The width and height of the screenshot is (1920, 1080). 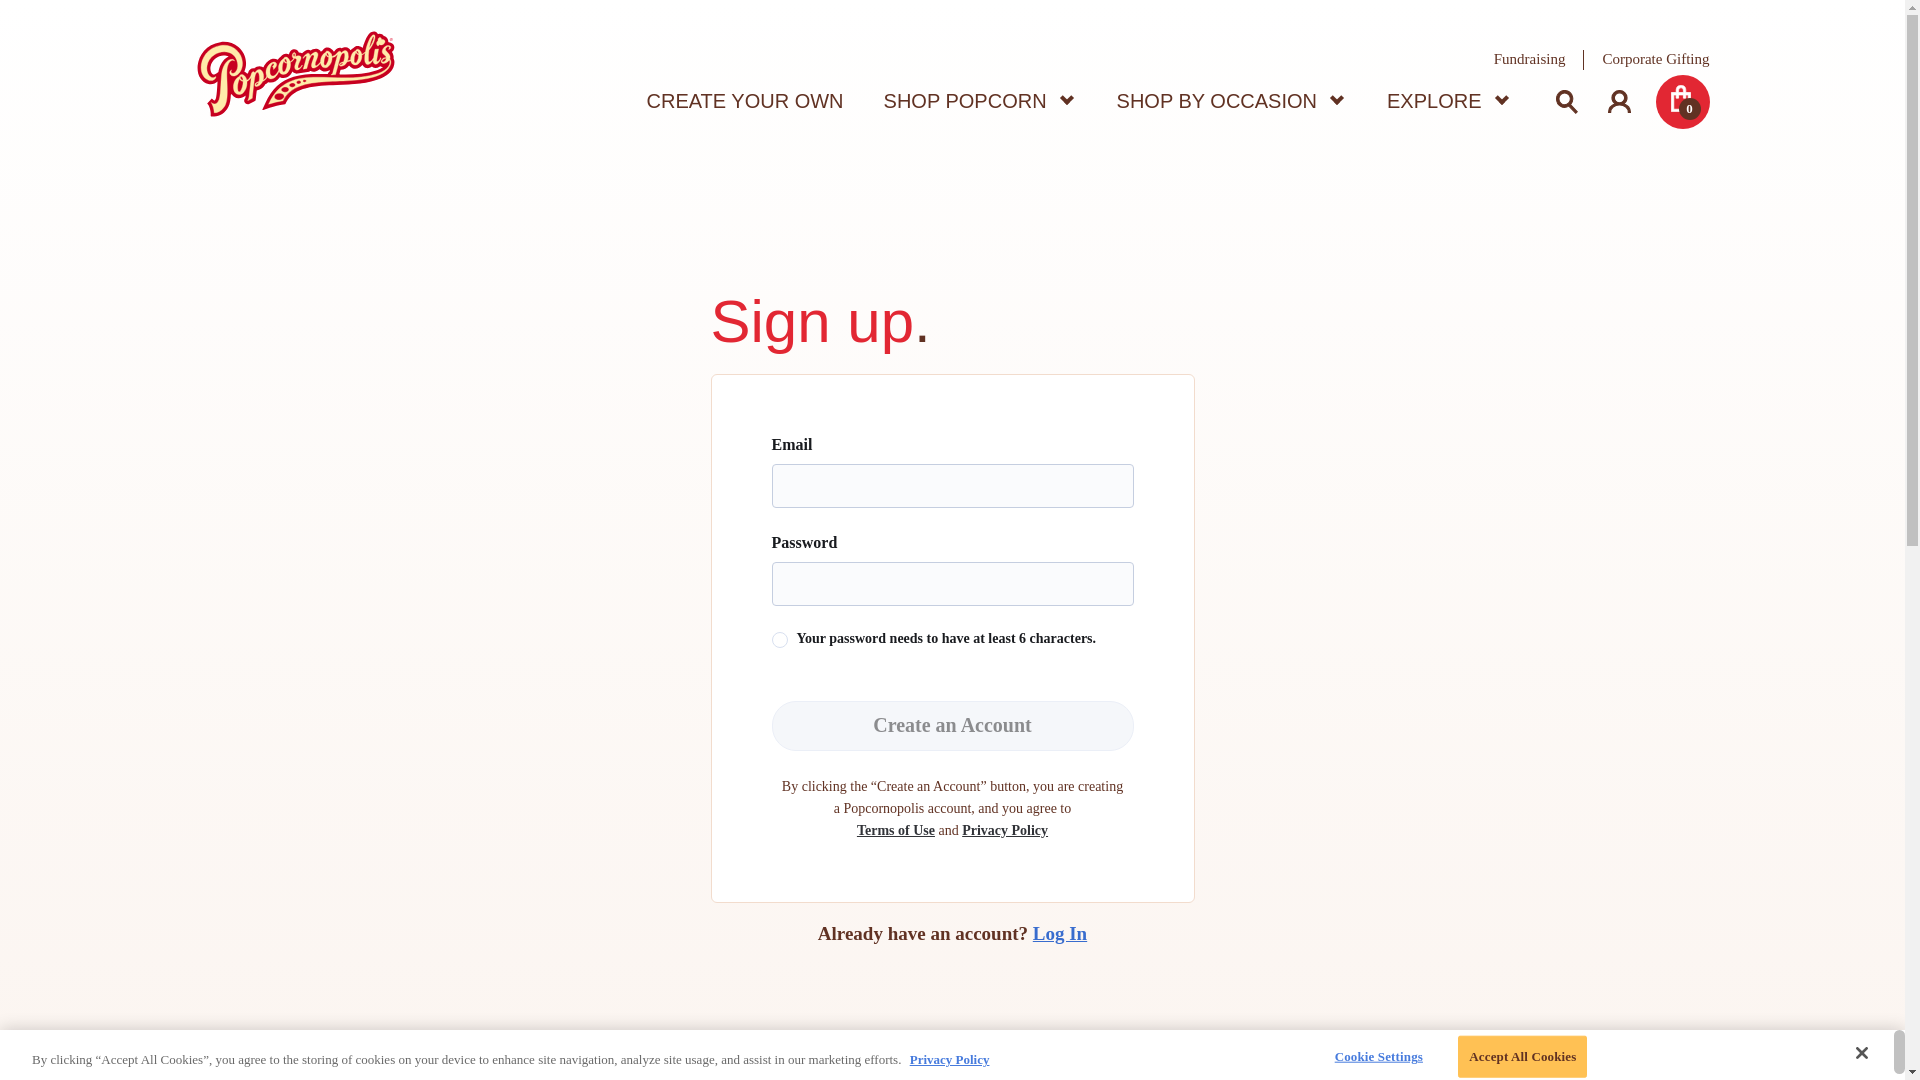 I want to click on Corporate Gifting, so click(x=1654, y=60).